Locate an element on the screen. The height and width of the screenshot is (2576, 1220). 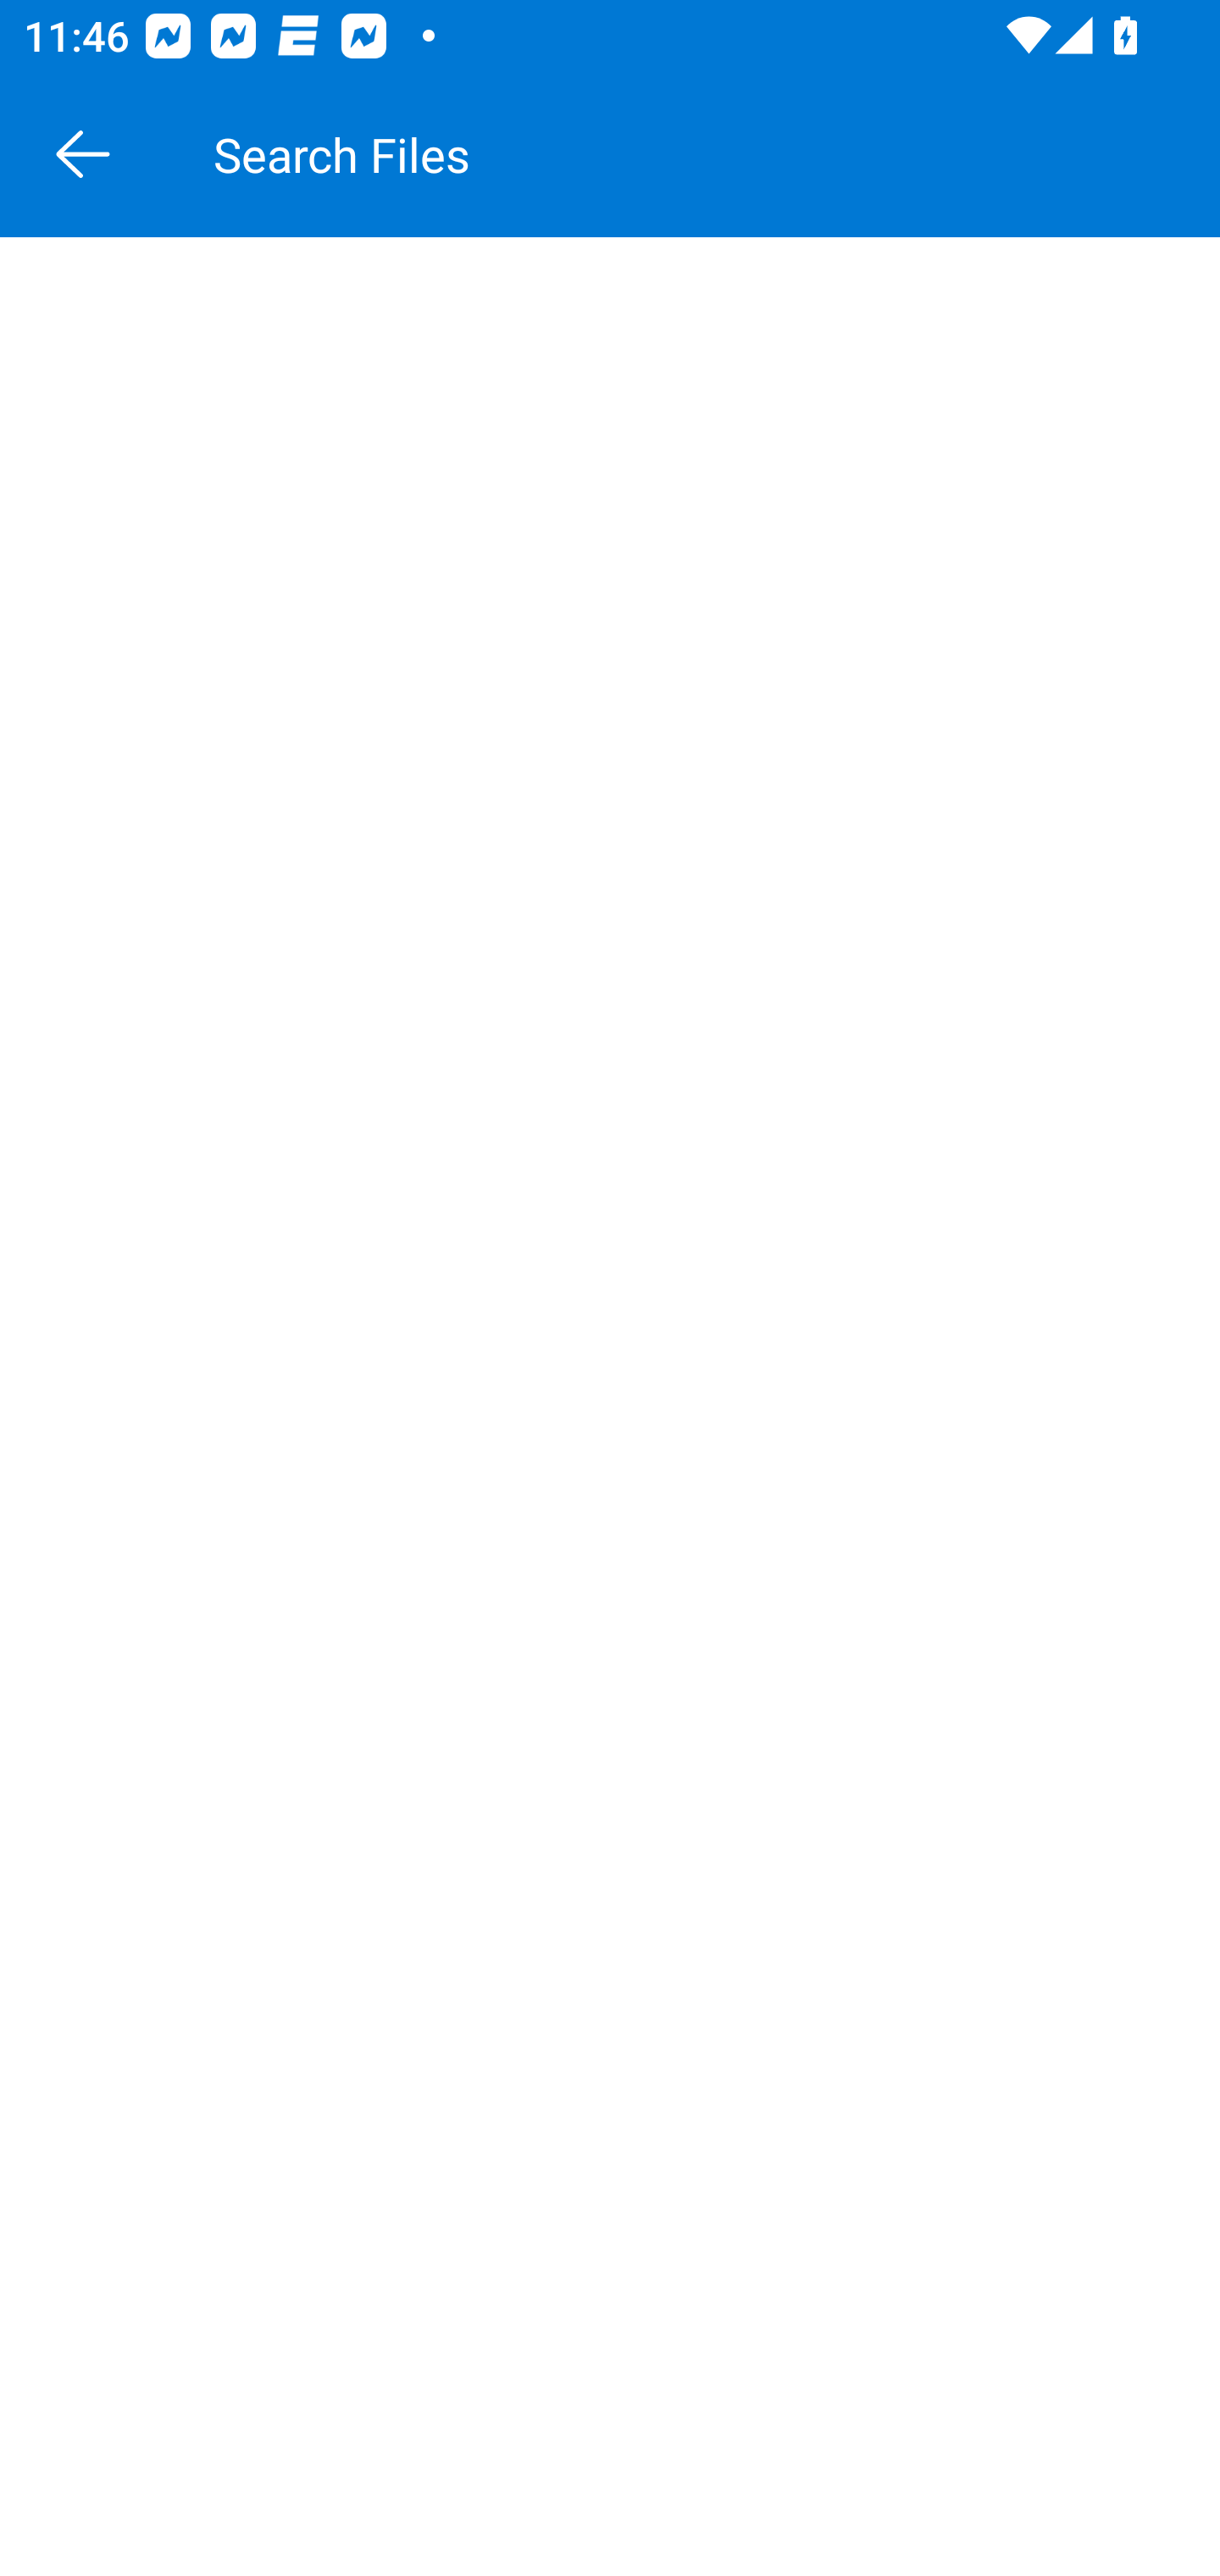
Collapse is located at coordinates (83, 154).